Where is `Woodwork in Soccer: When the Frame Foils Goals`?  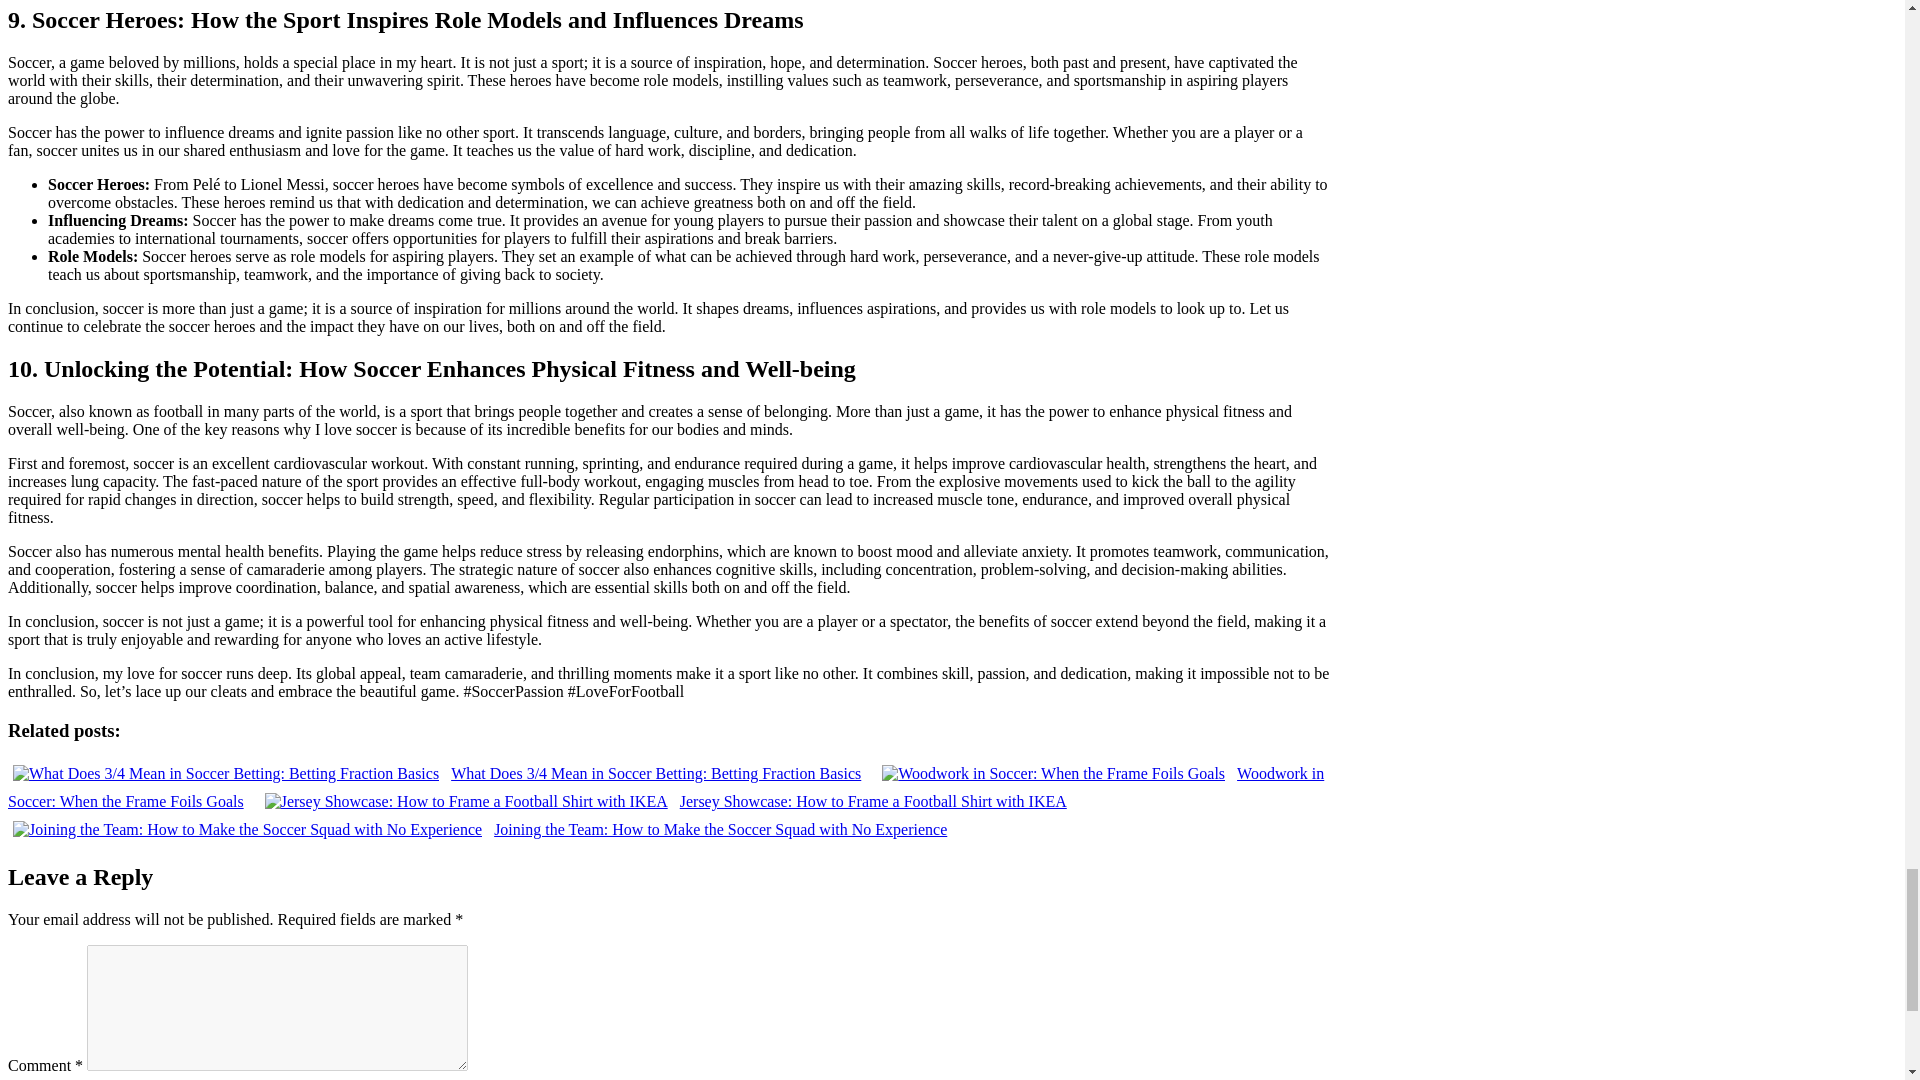 Woodwork in Soccer: When the Frame Foils Goals is located at coordinates (666, 787).